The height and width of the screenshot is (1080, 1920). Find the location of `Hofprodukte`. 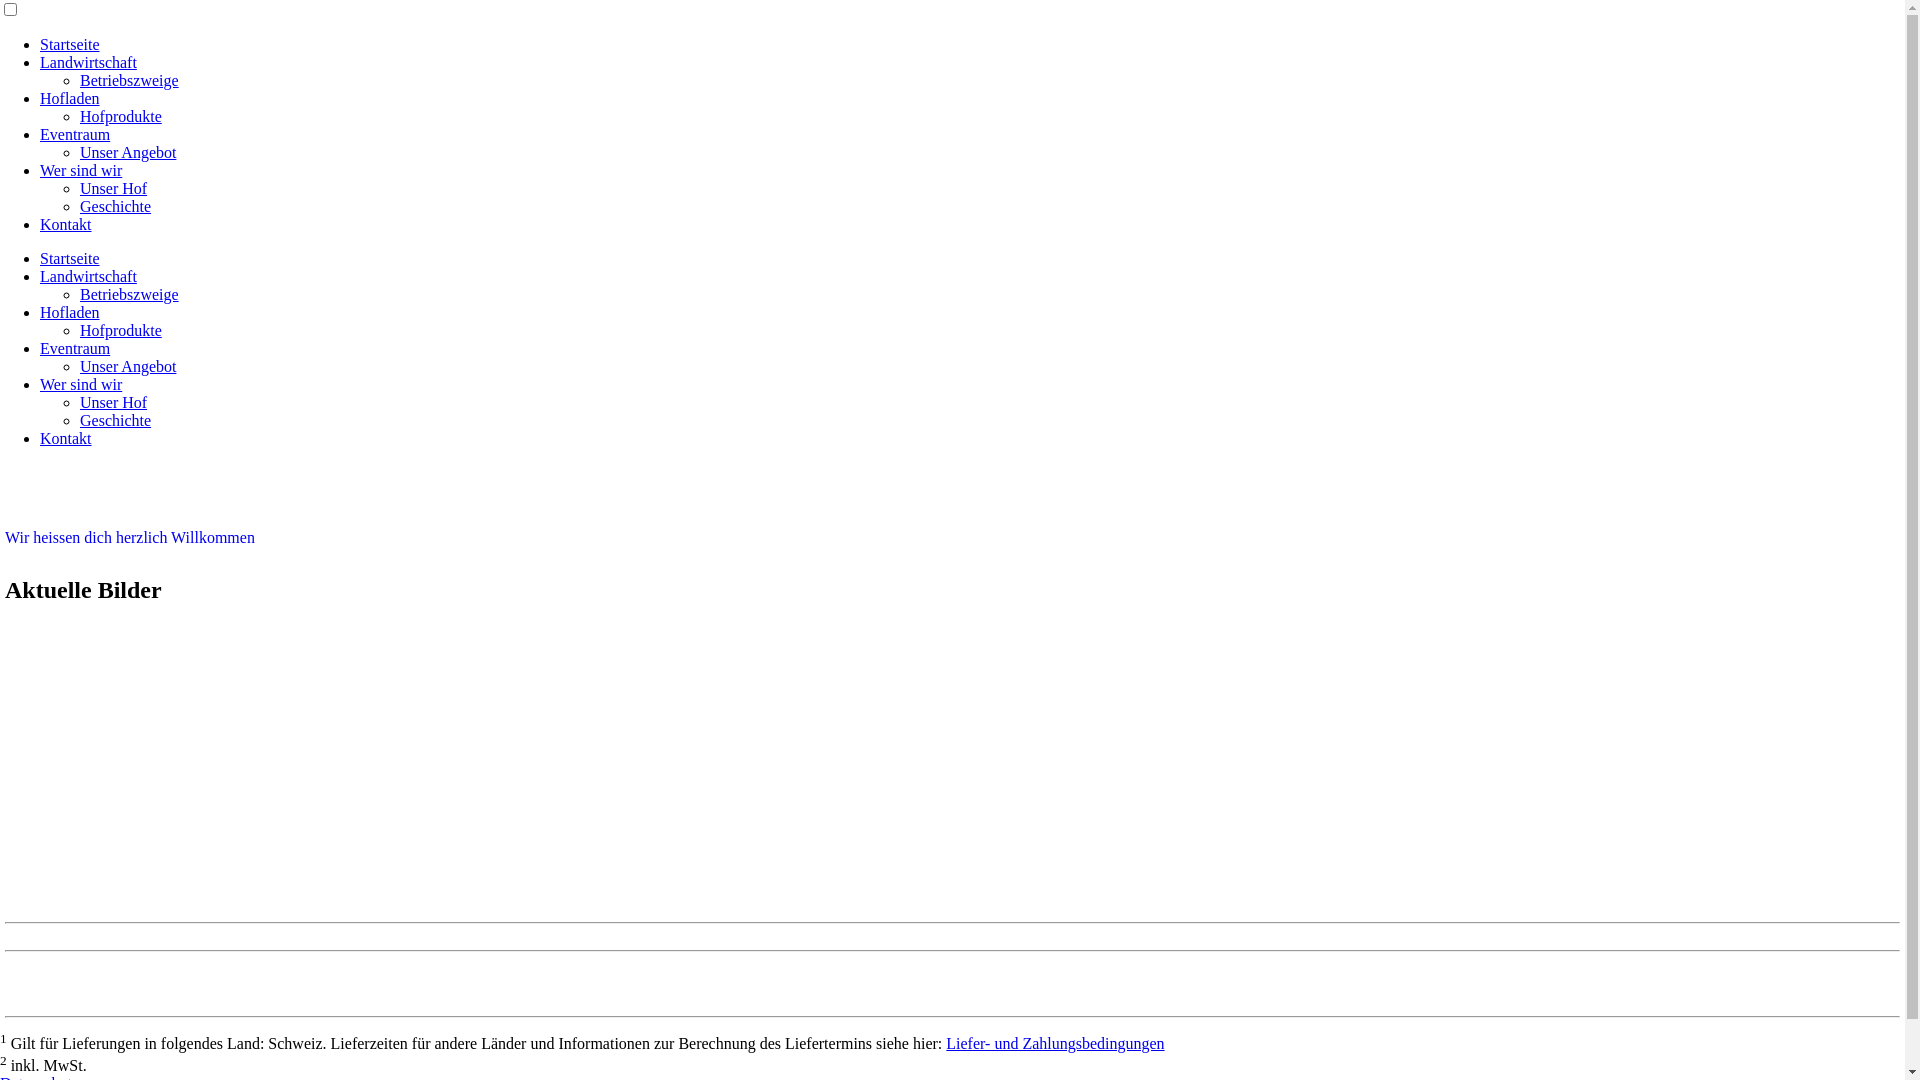

Hofprodukte is located at coordinates (121, 116).